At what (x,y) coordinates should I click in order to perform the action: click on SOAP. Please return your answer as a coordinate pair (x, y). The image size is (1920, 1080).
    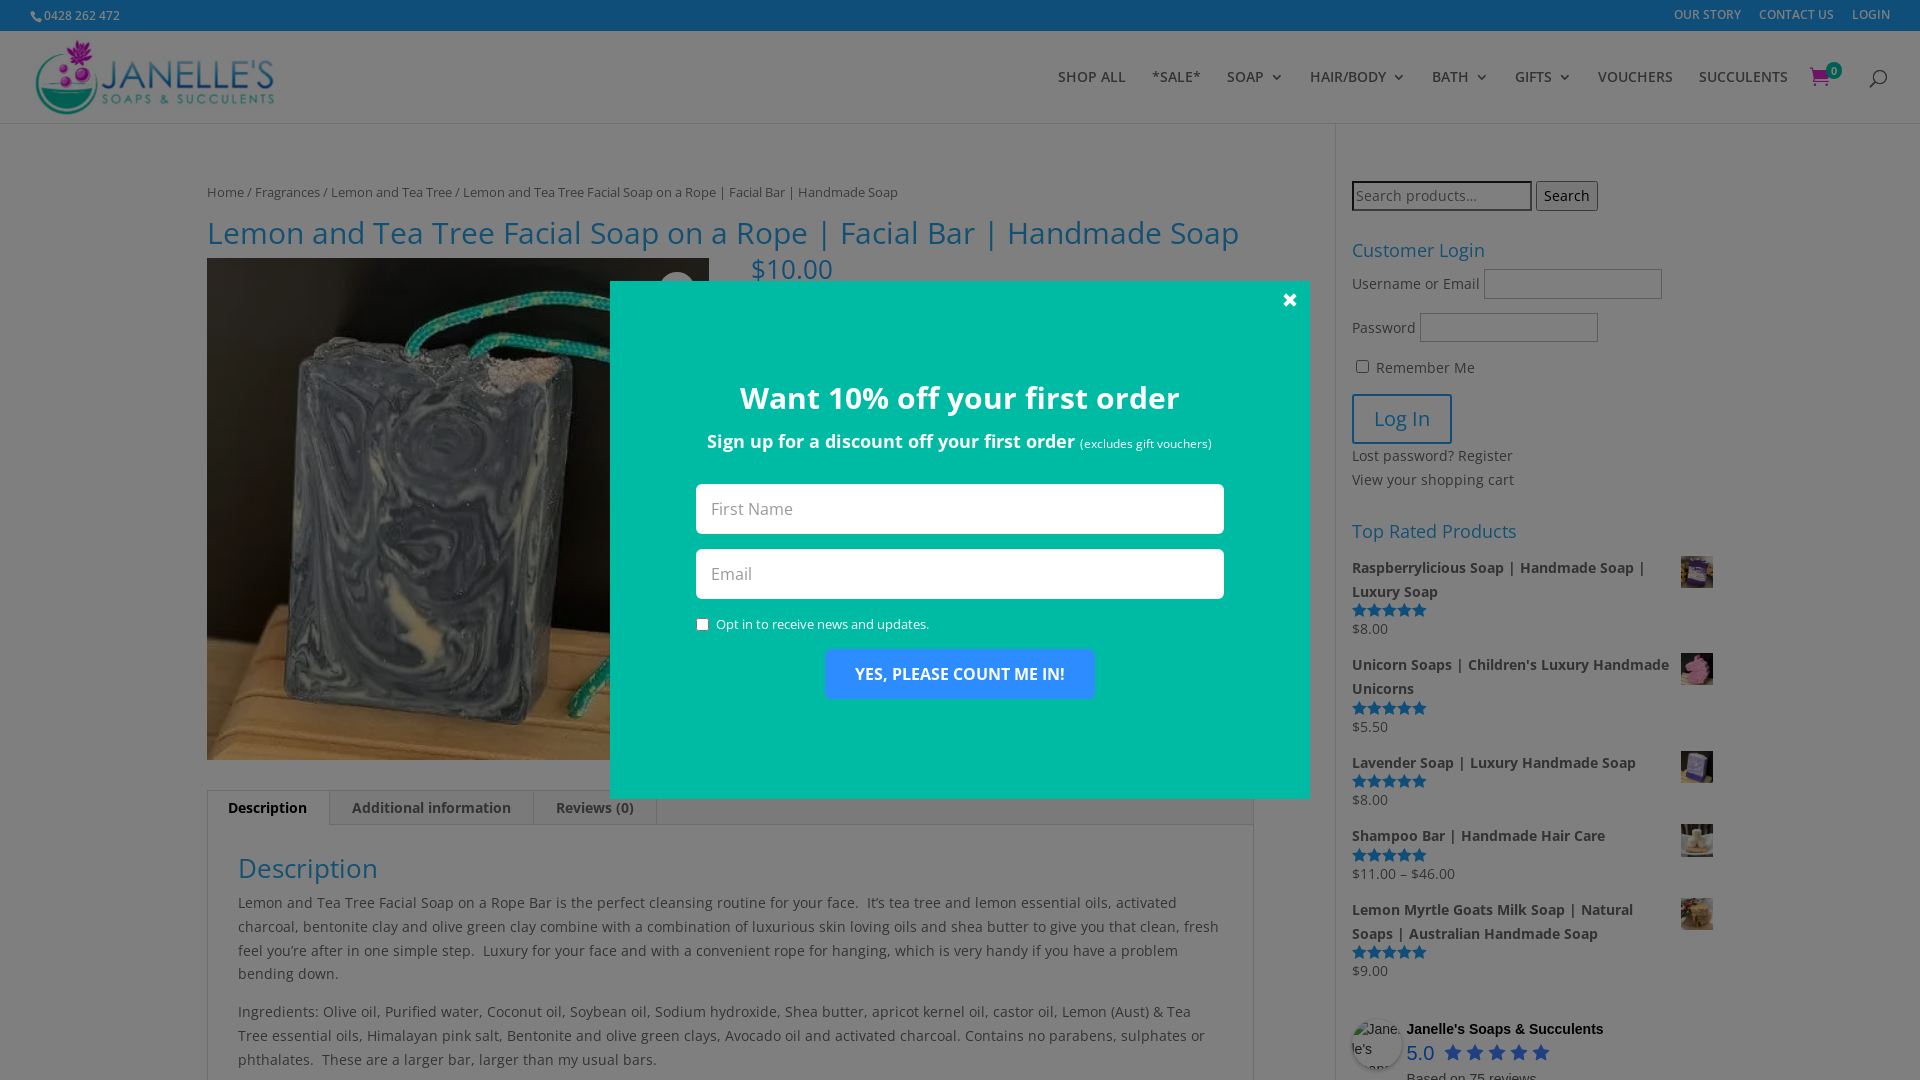
    Looking at the image, I should click on (1256, 96).